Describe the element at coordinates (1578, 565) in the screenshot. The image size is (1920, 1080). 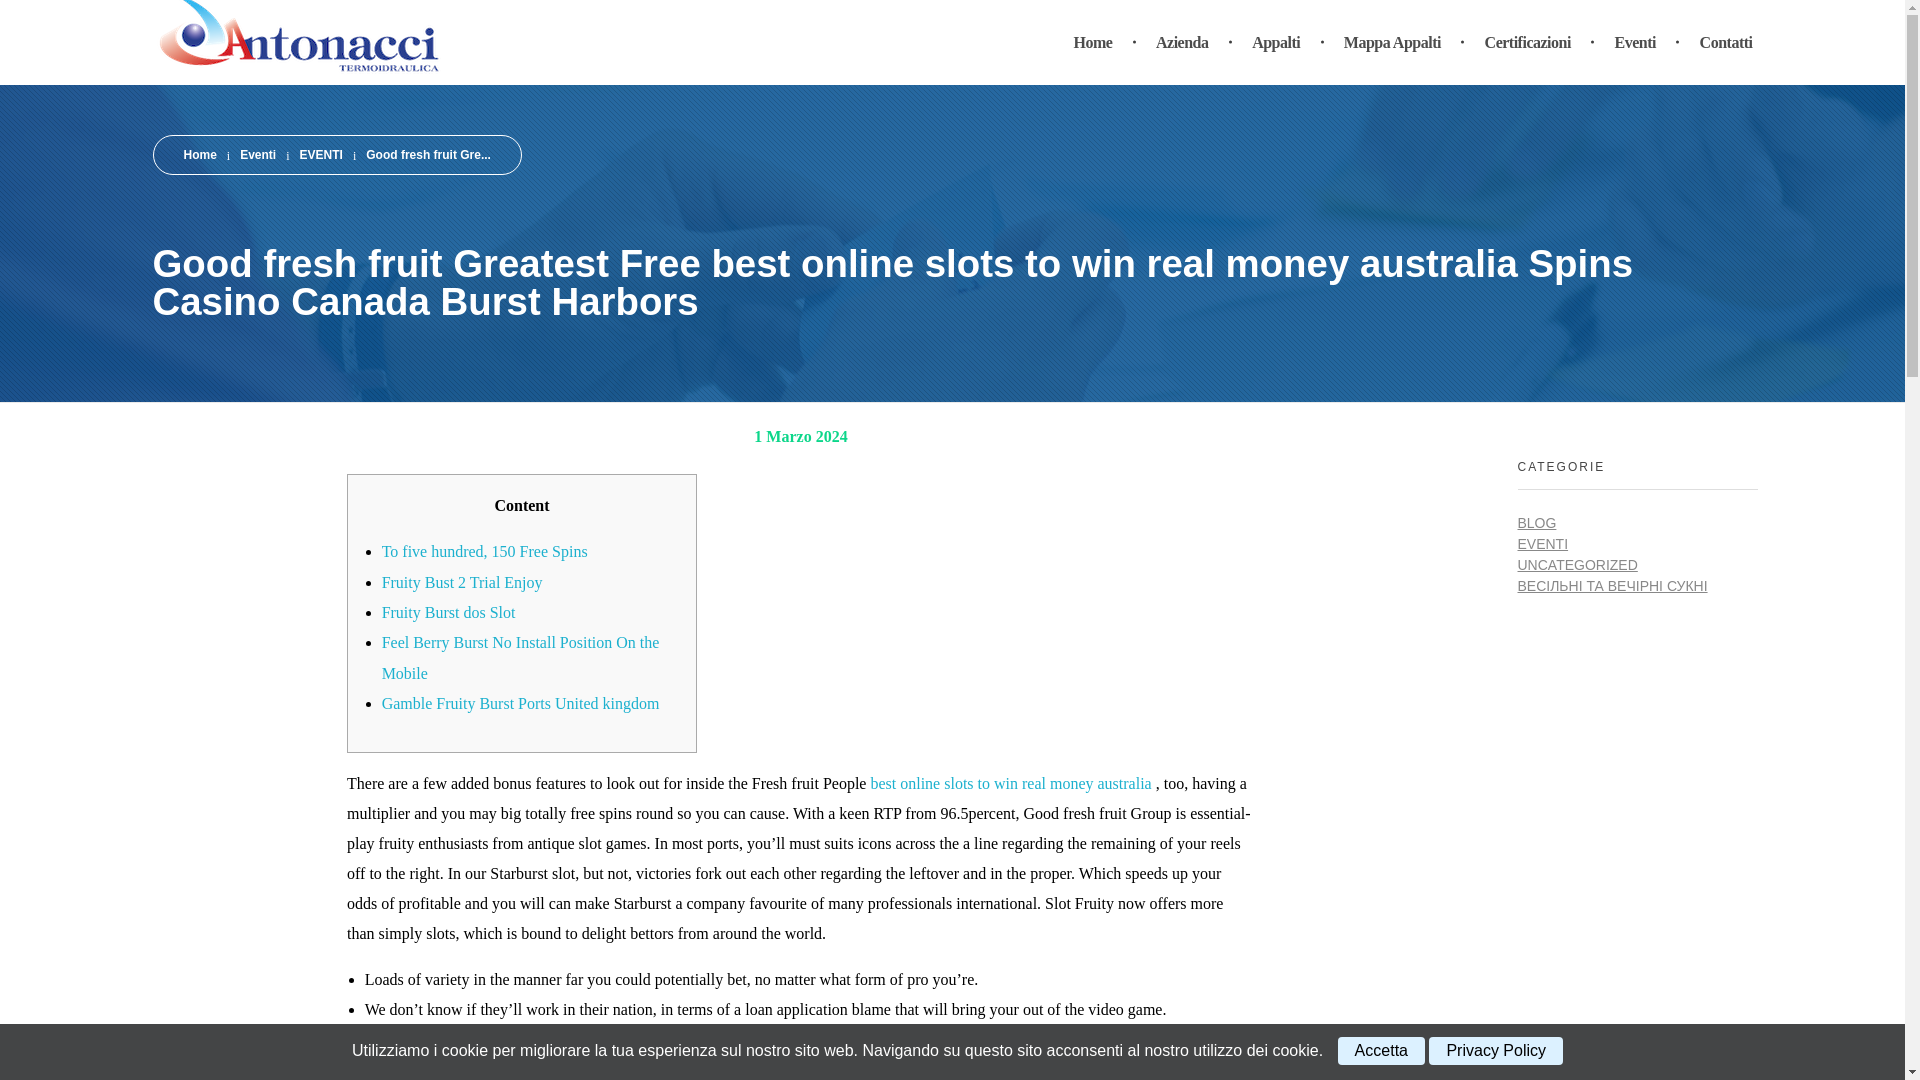
I see `UNCATEGORIZED` at that location.